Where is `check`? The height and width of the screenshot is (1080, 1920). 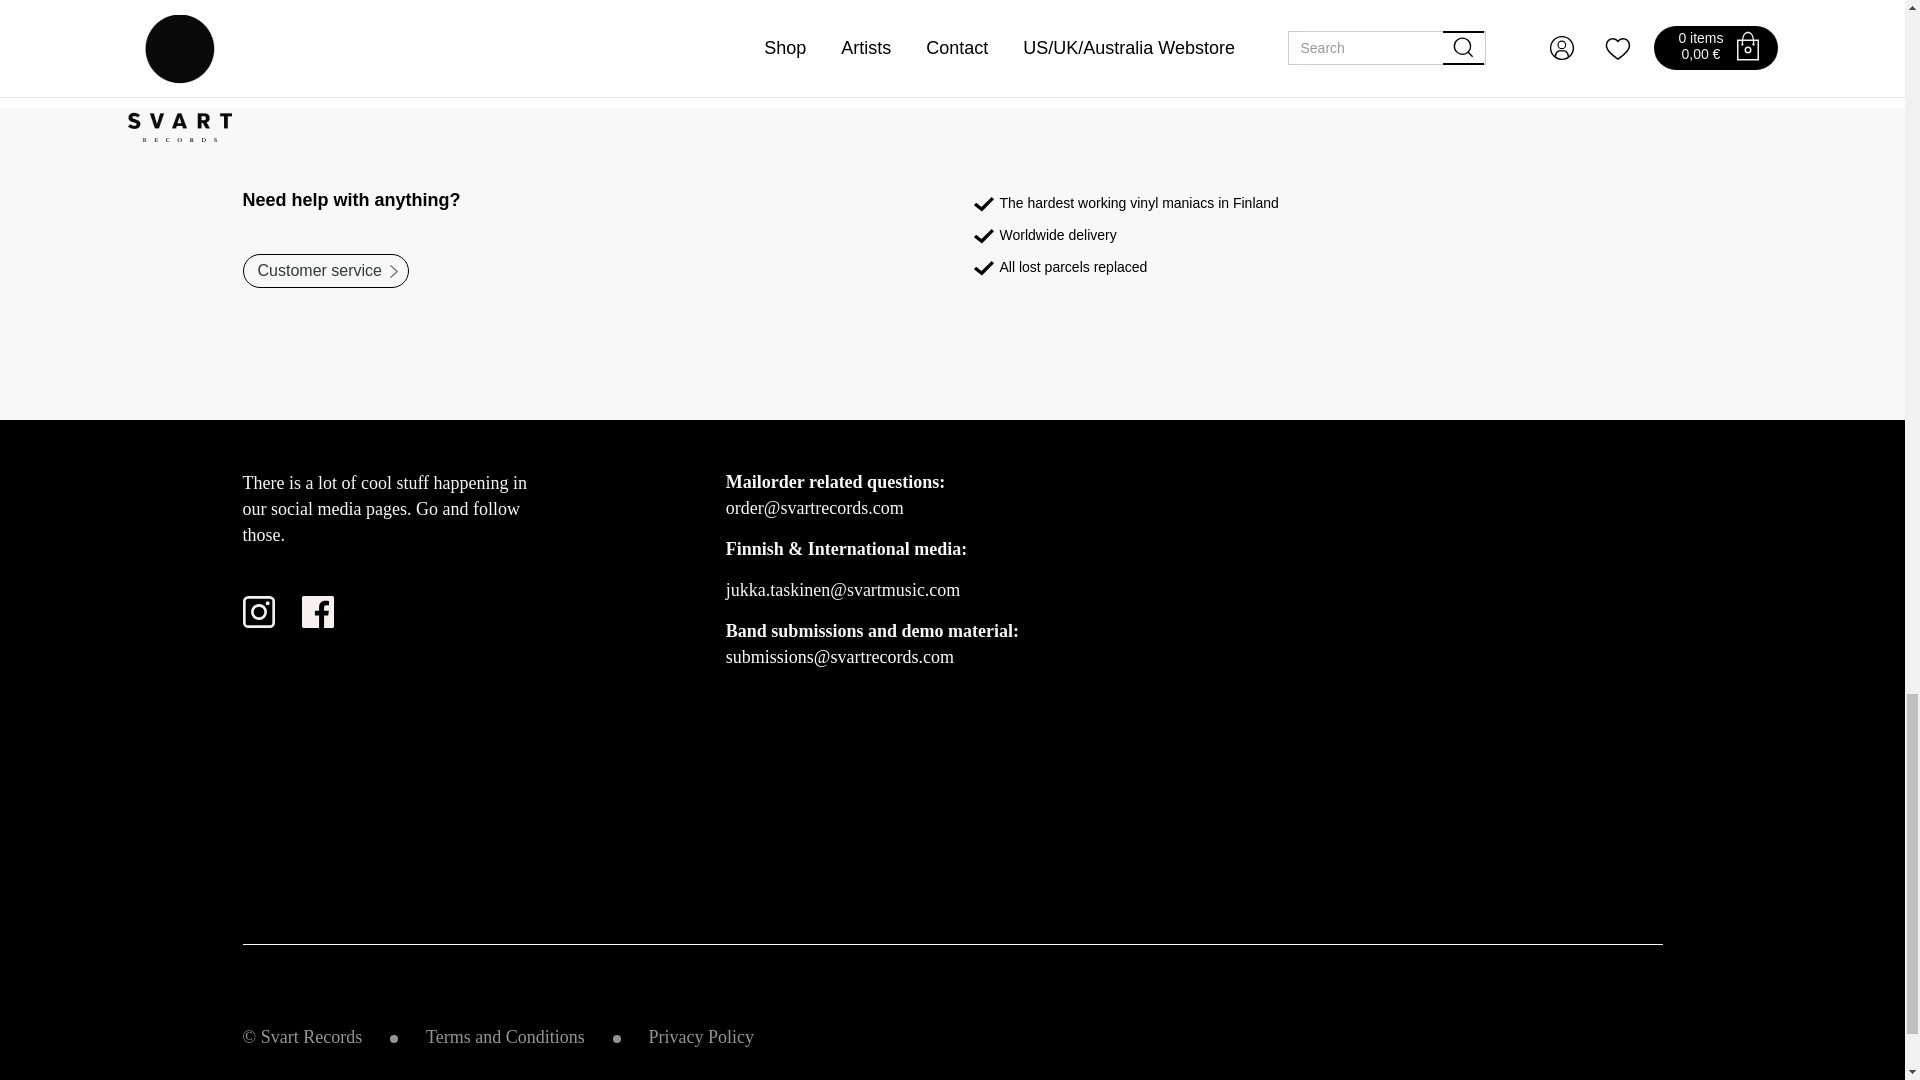 check is located at coordinates (984, 268).